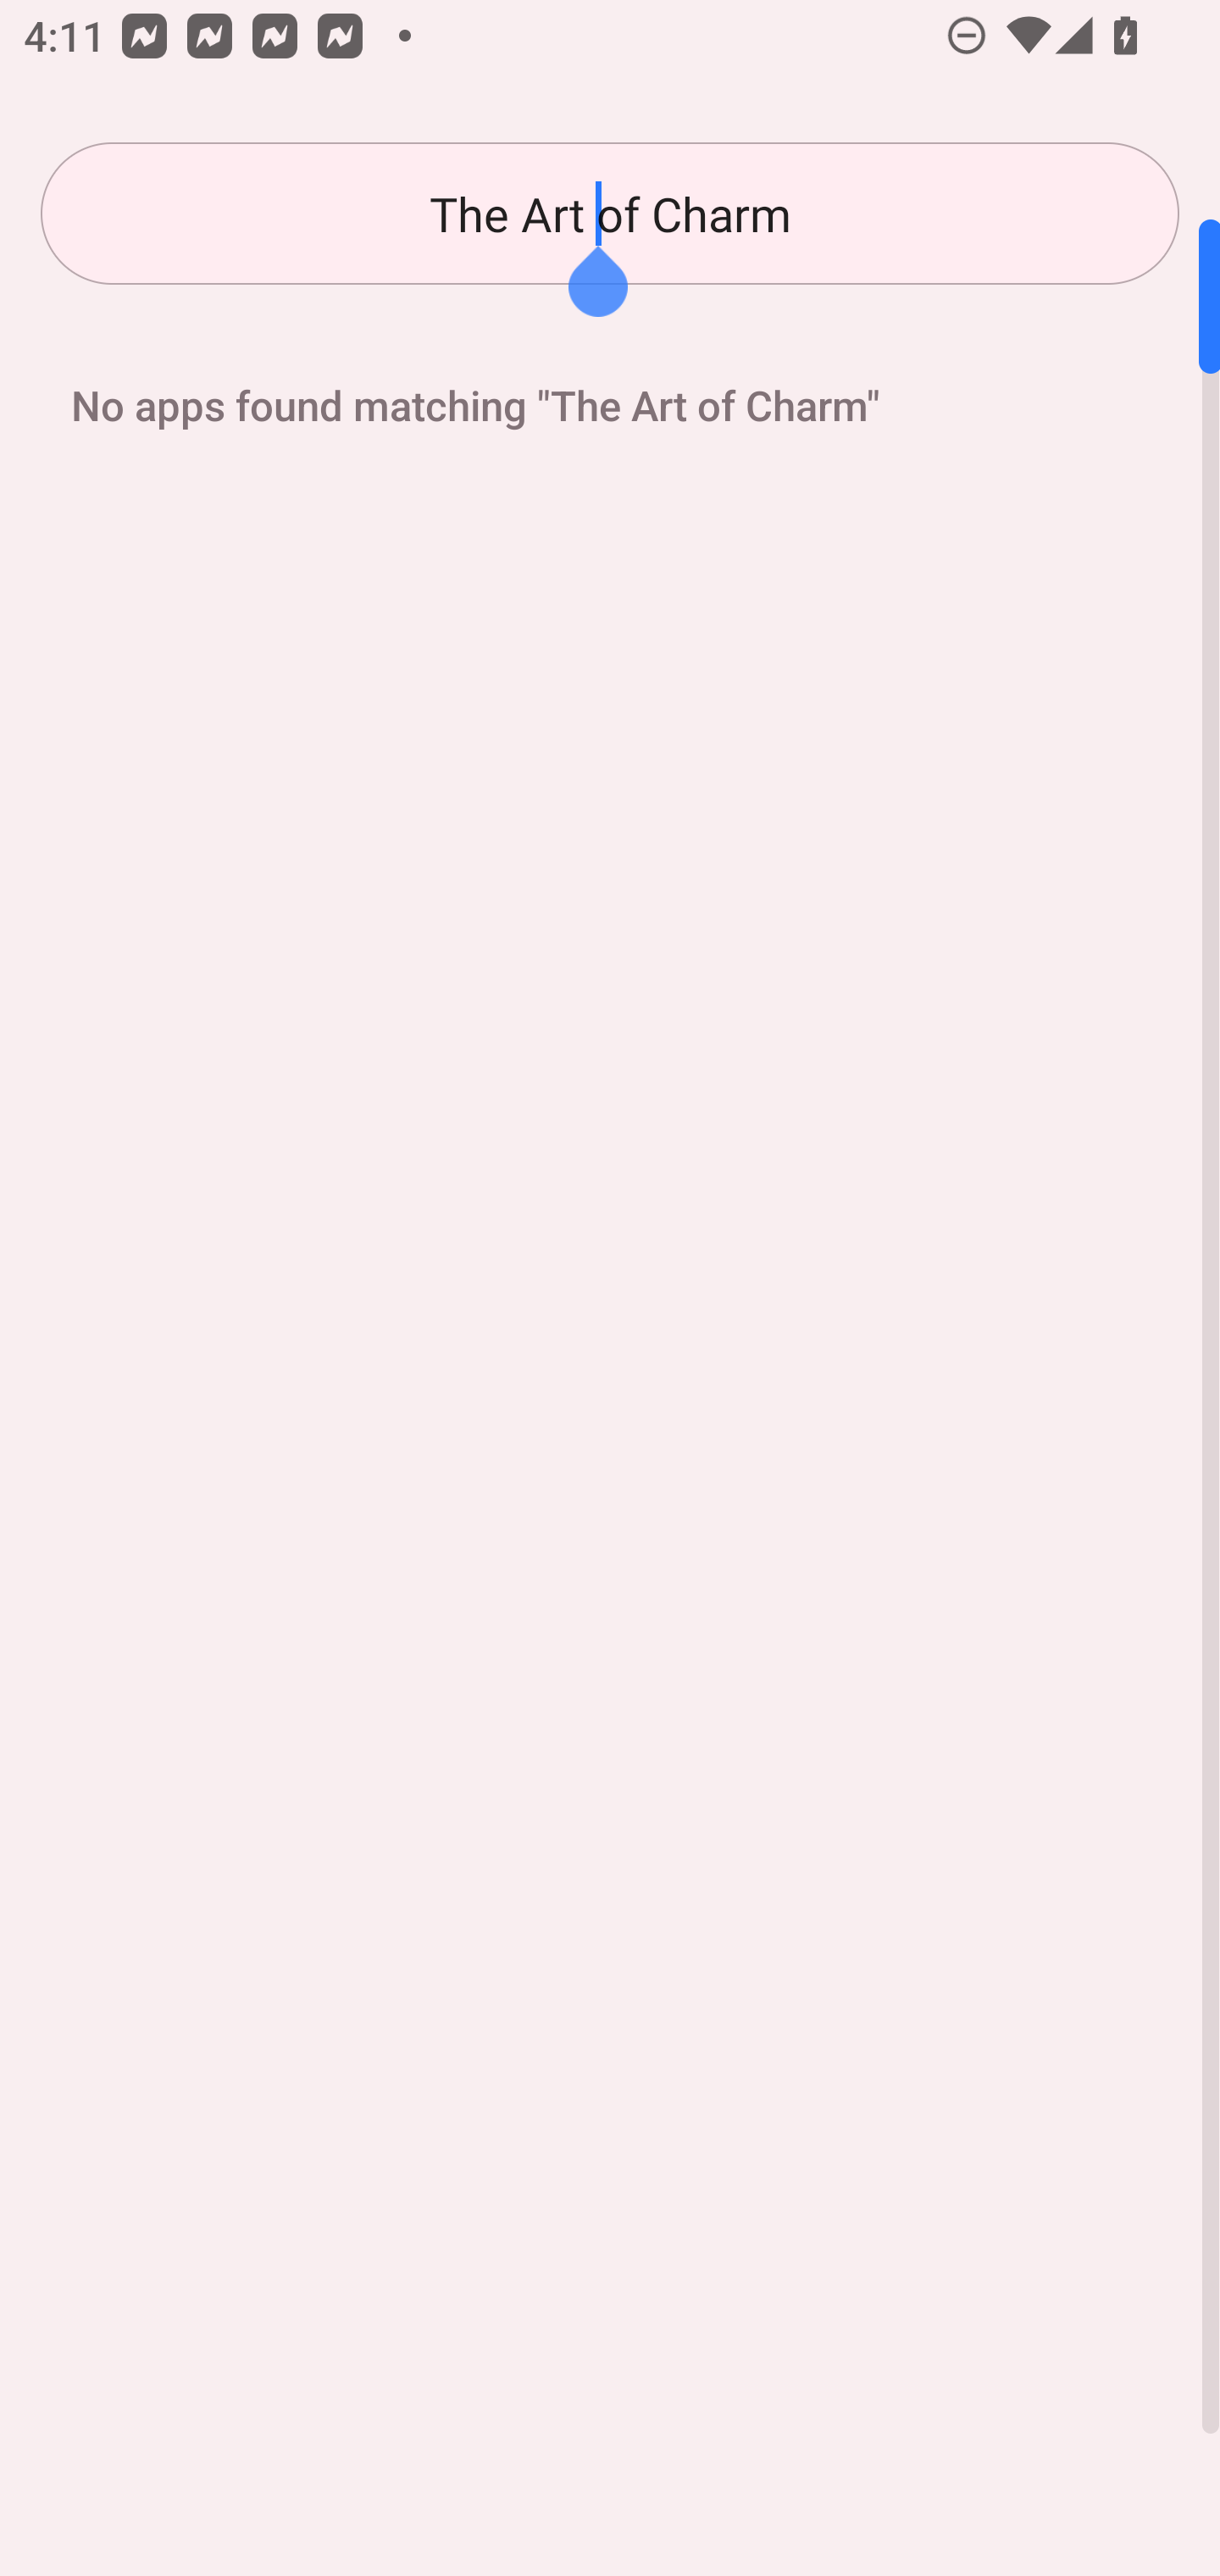 The width and height of the screenshot is (1220, 2576). I want to click on The Art of Charm, so click(610, 214).